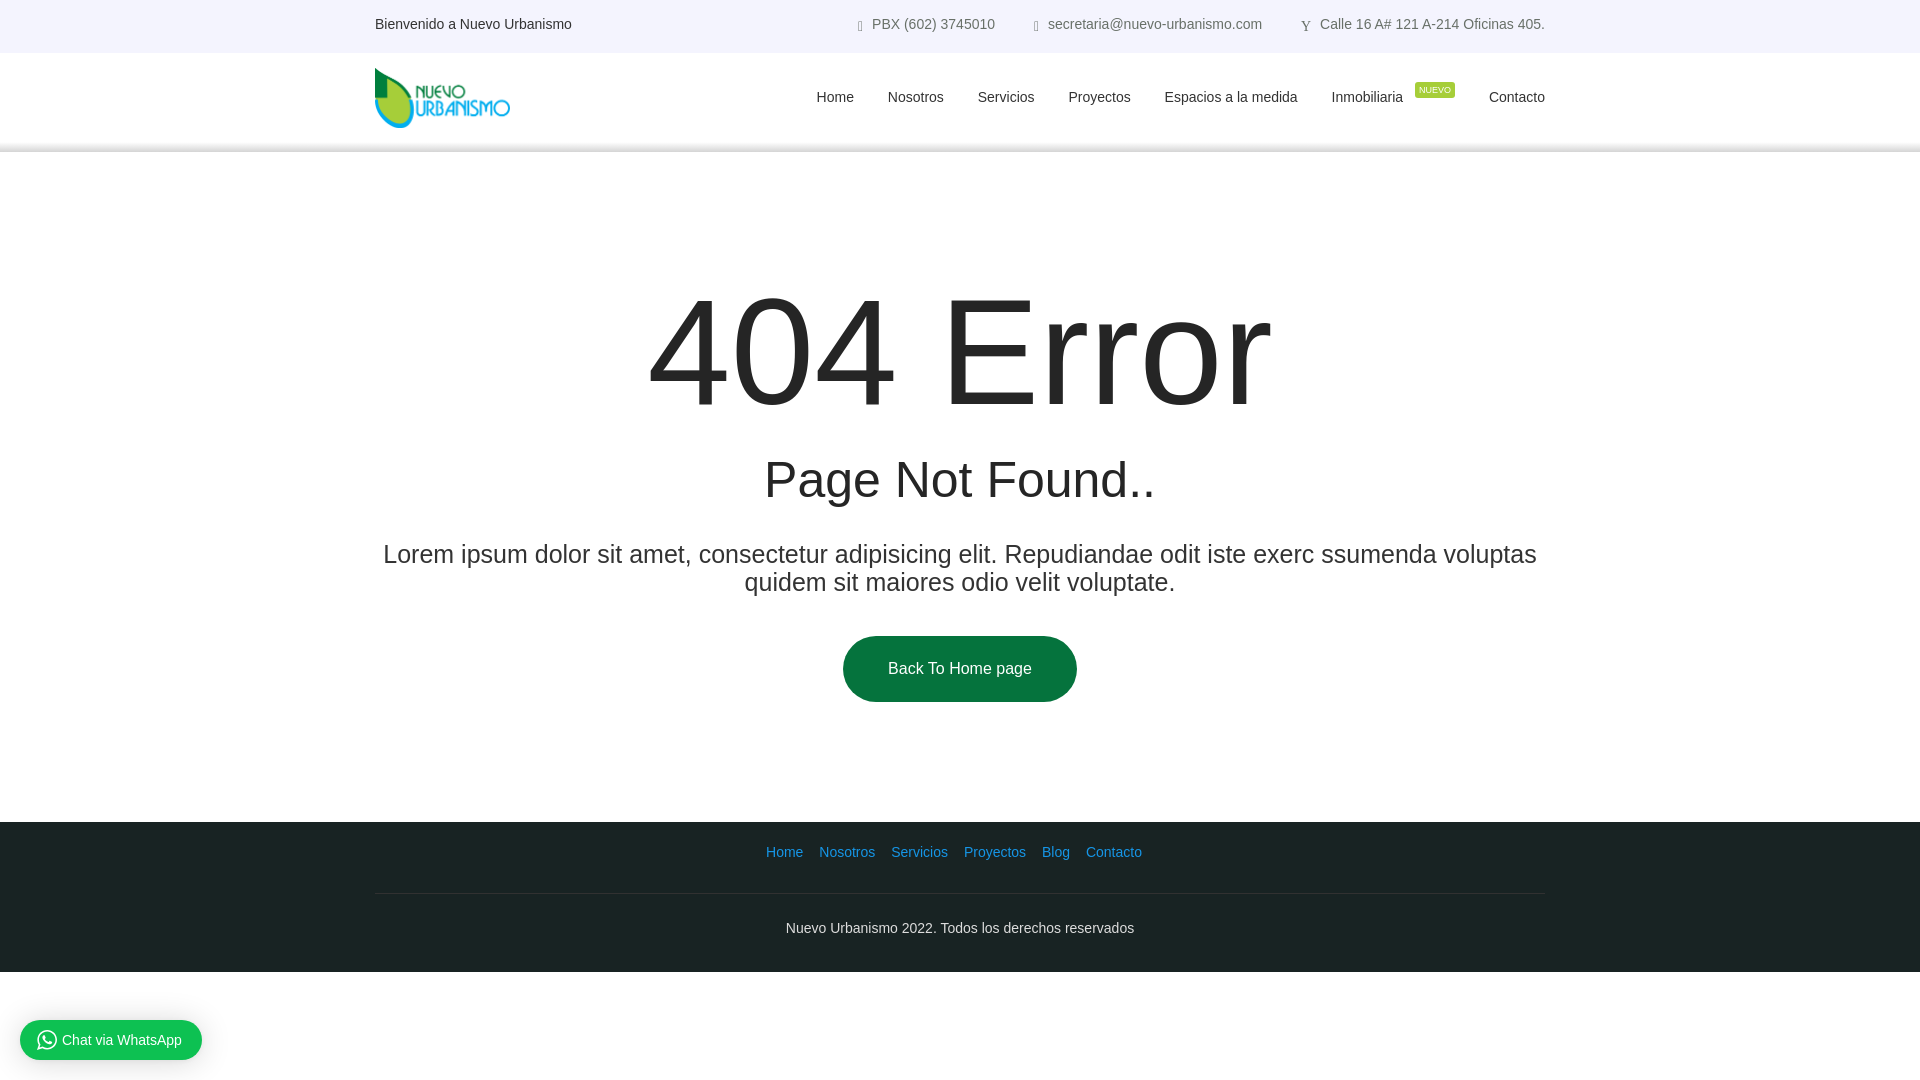  What do you see at coordinates (960, 669) in the screenshot?
I see `Back To Home page` at bounding box center [960, 669].